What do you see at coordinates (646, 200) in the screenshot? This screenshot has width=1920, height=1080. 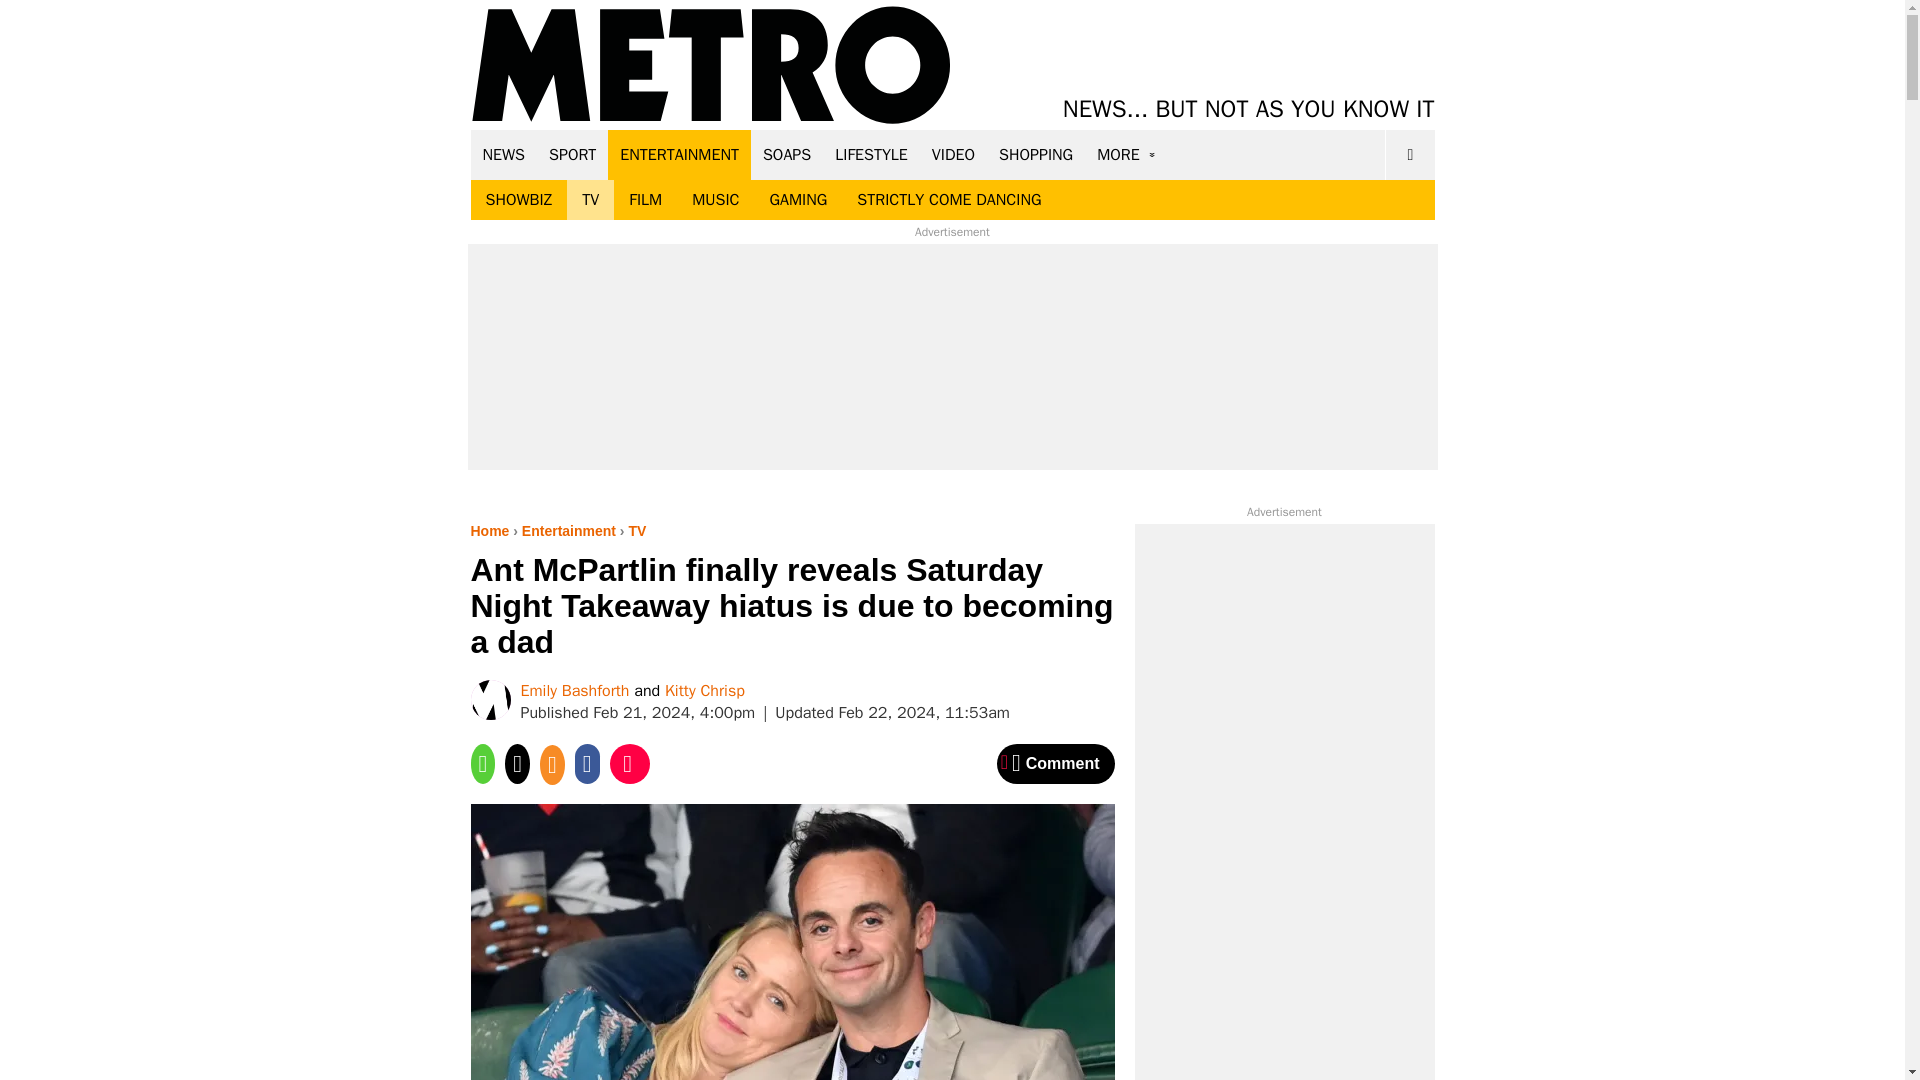 I see `FILM` at bounding box center [646, 200].